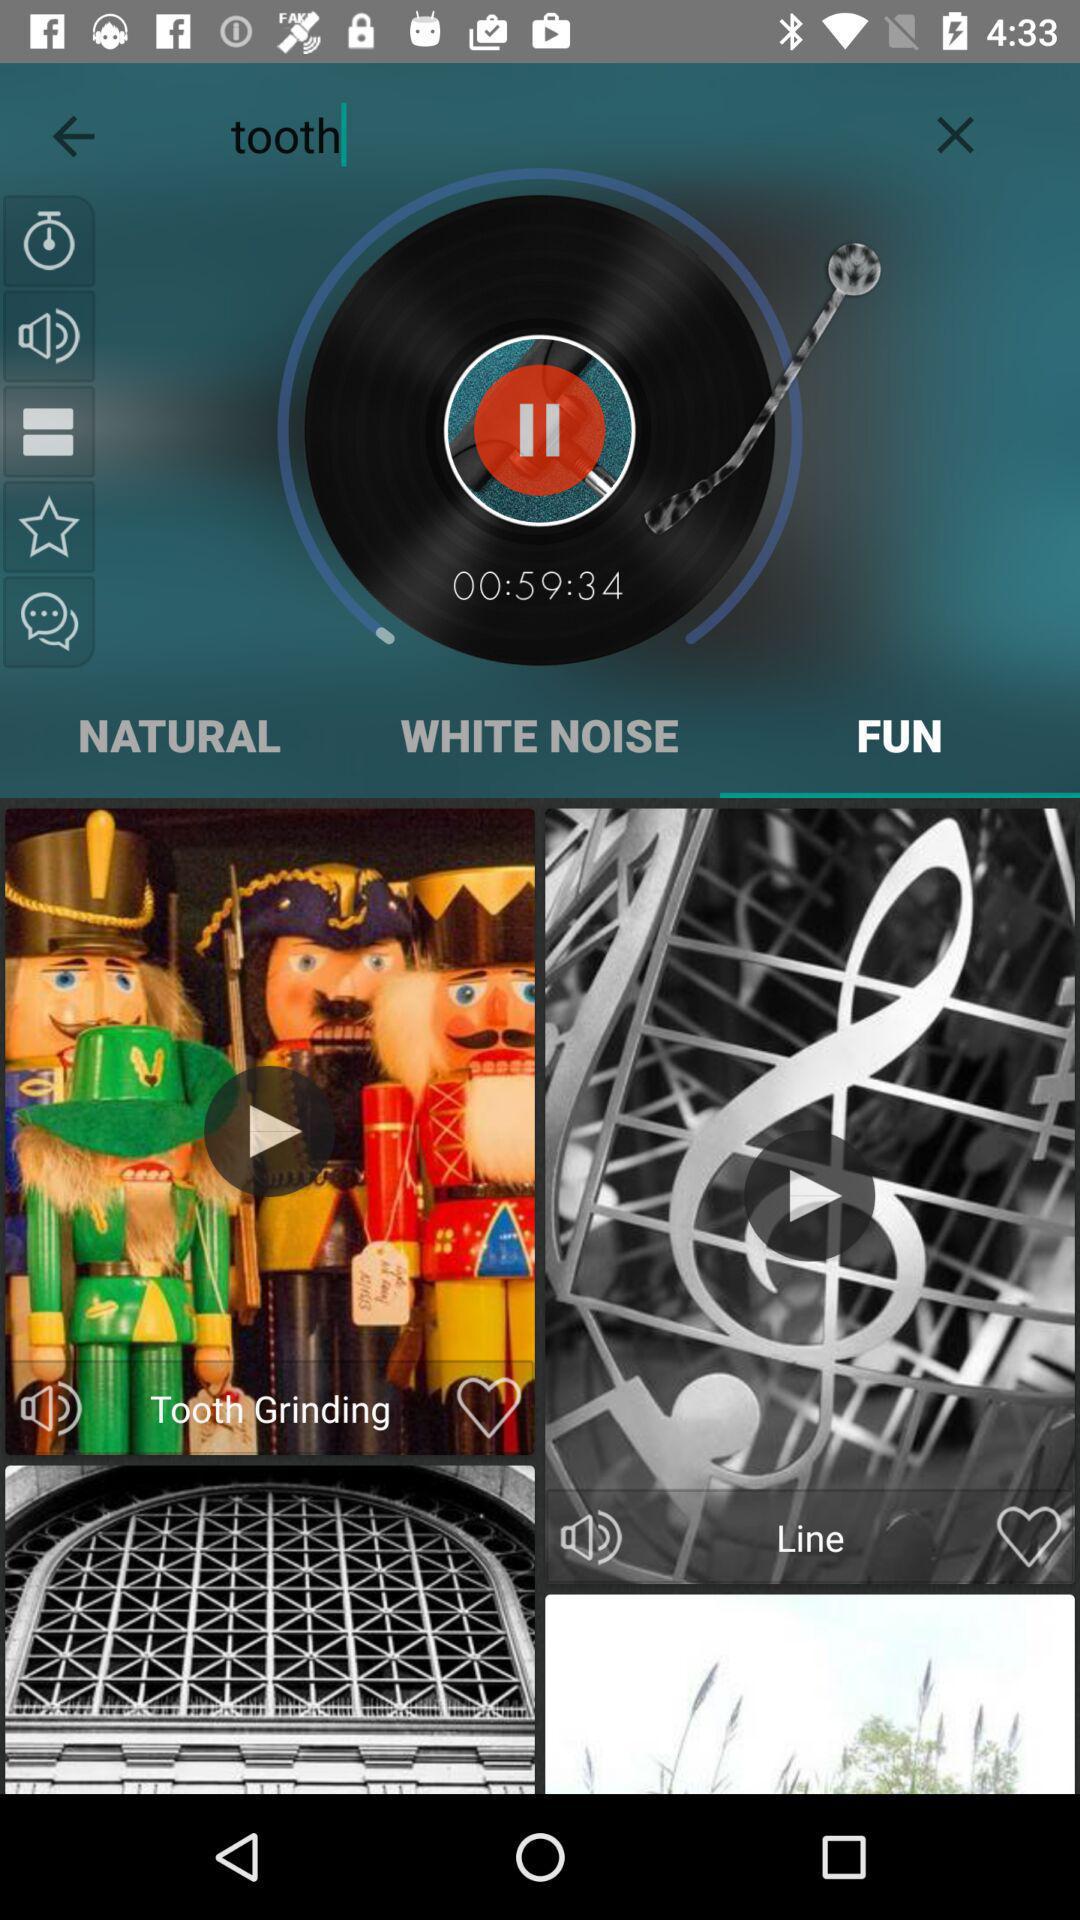 Image resolution: width=1080 pixels, height=1920 pixels. Describe the element at coordinates (49, 526) in the screenshot. I see `favorite sound file` at that location.